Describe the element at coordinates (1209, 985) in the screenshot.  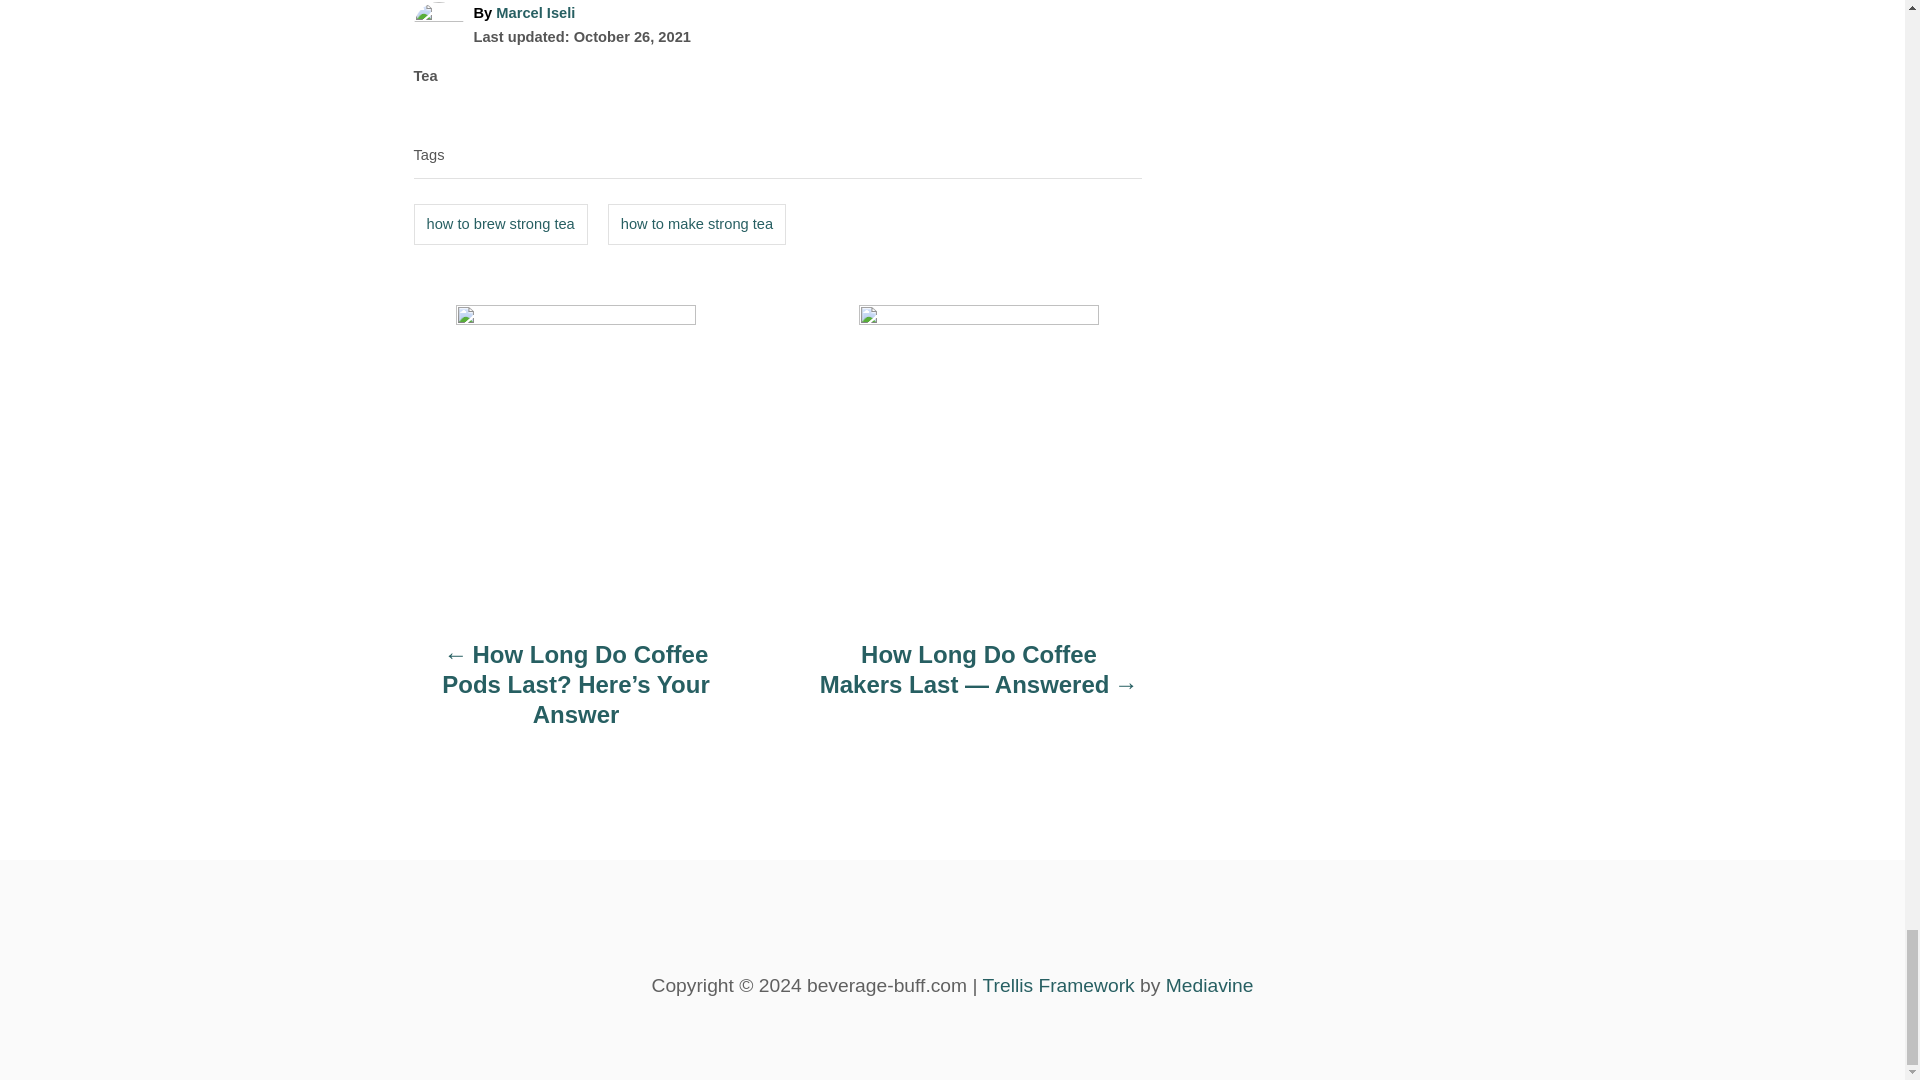
I see `Mediavine` at that location.